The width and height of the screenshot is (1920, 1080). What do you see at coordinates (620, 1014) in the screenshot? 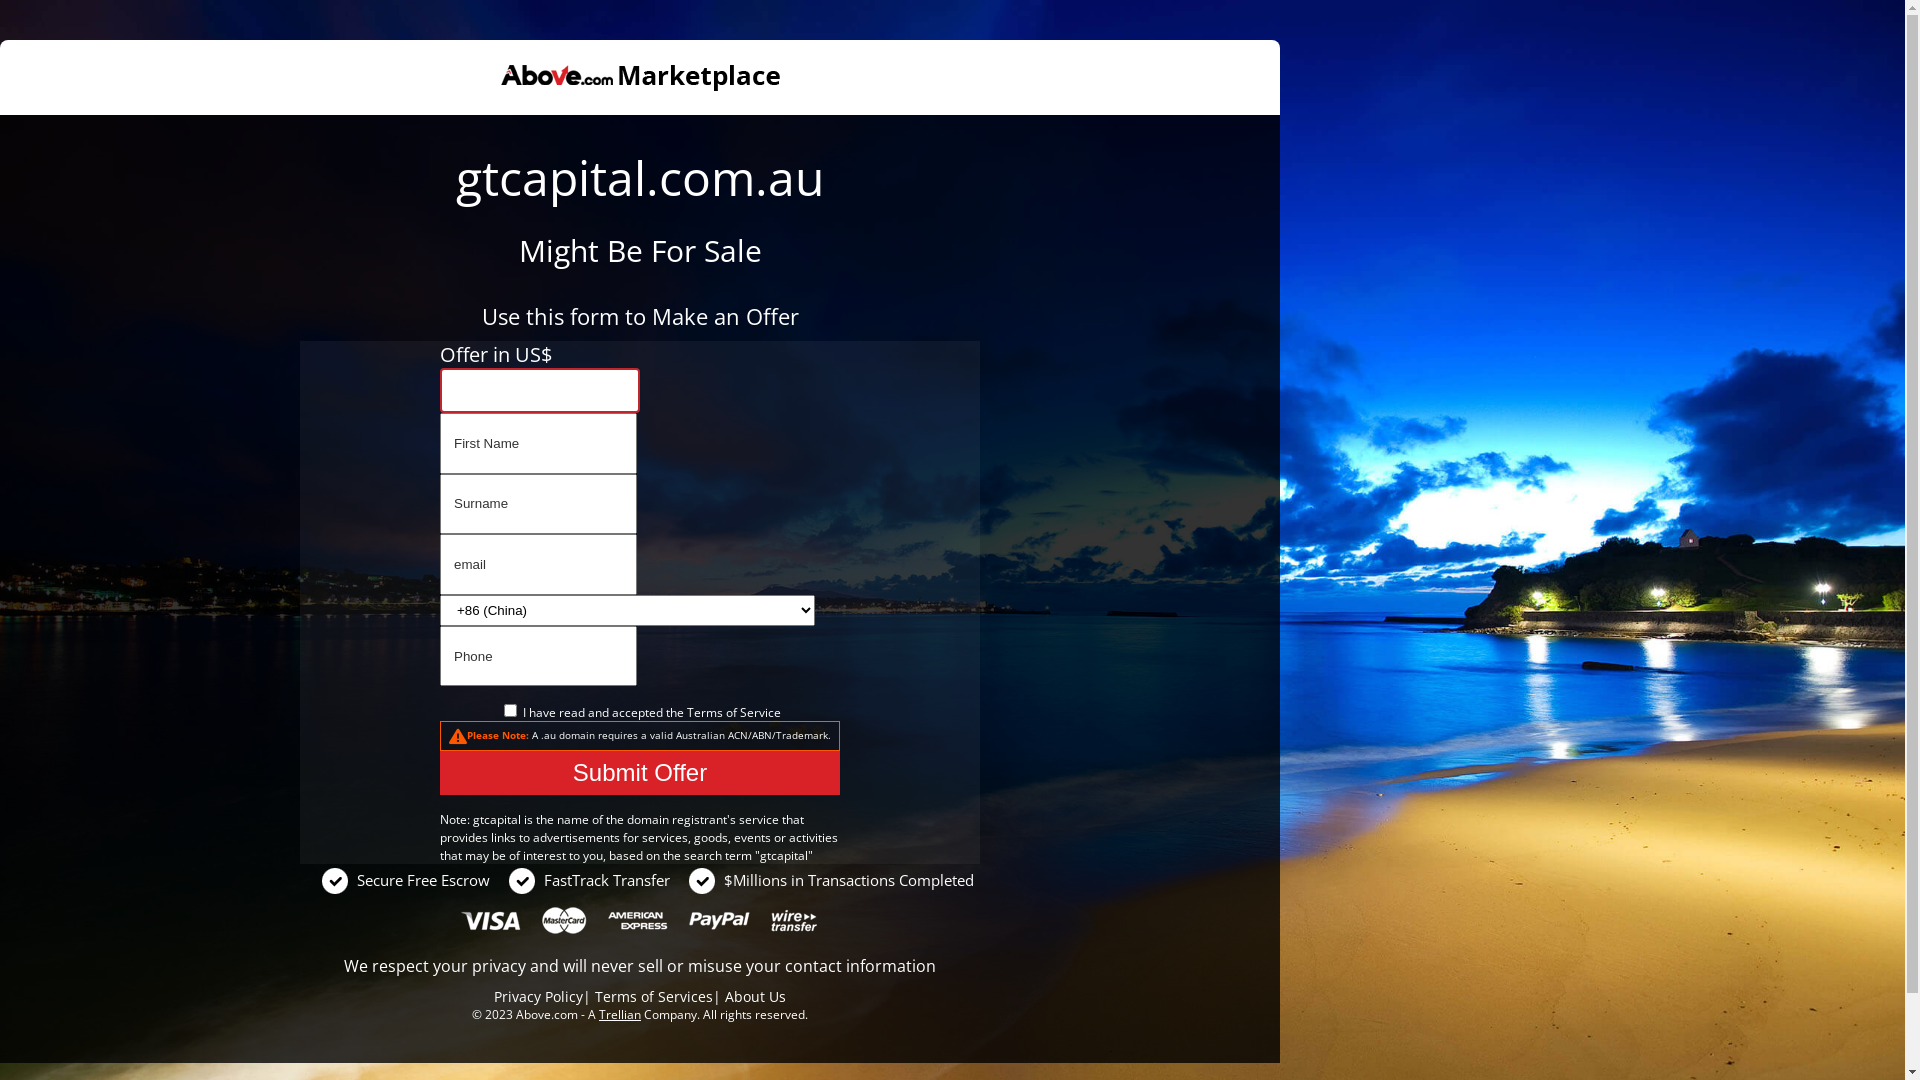
I see `Trellian` at bounding box center [620, 1014].